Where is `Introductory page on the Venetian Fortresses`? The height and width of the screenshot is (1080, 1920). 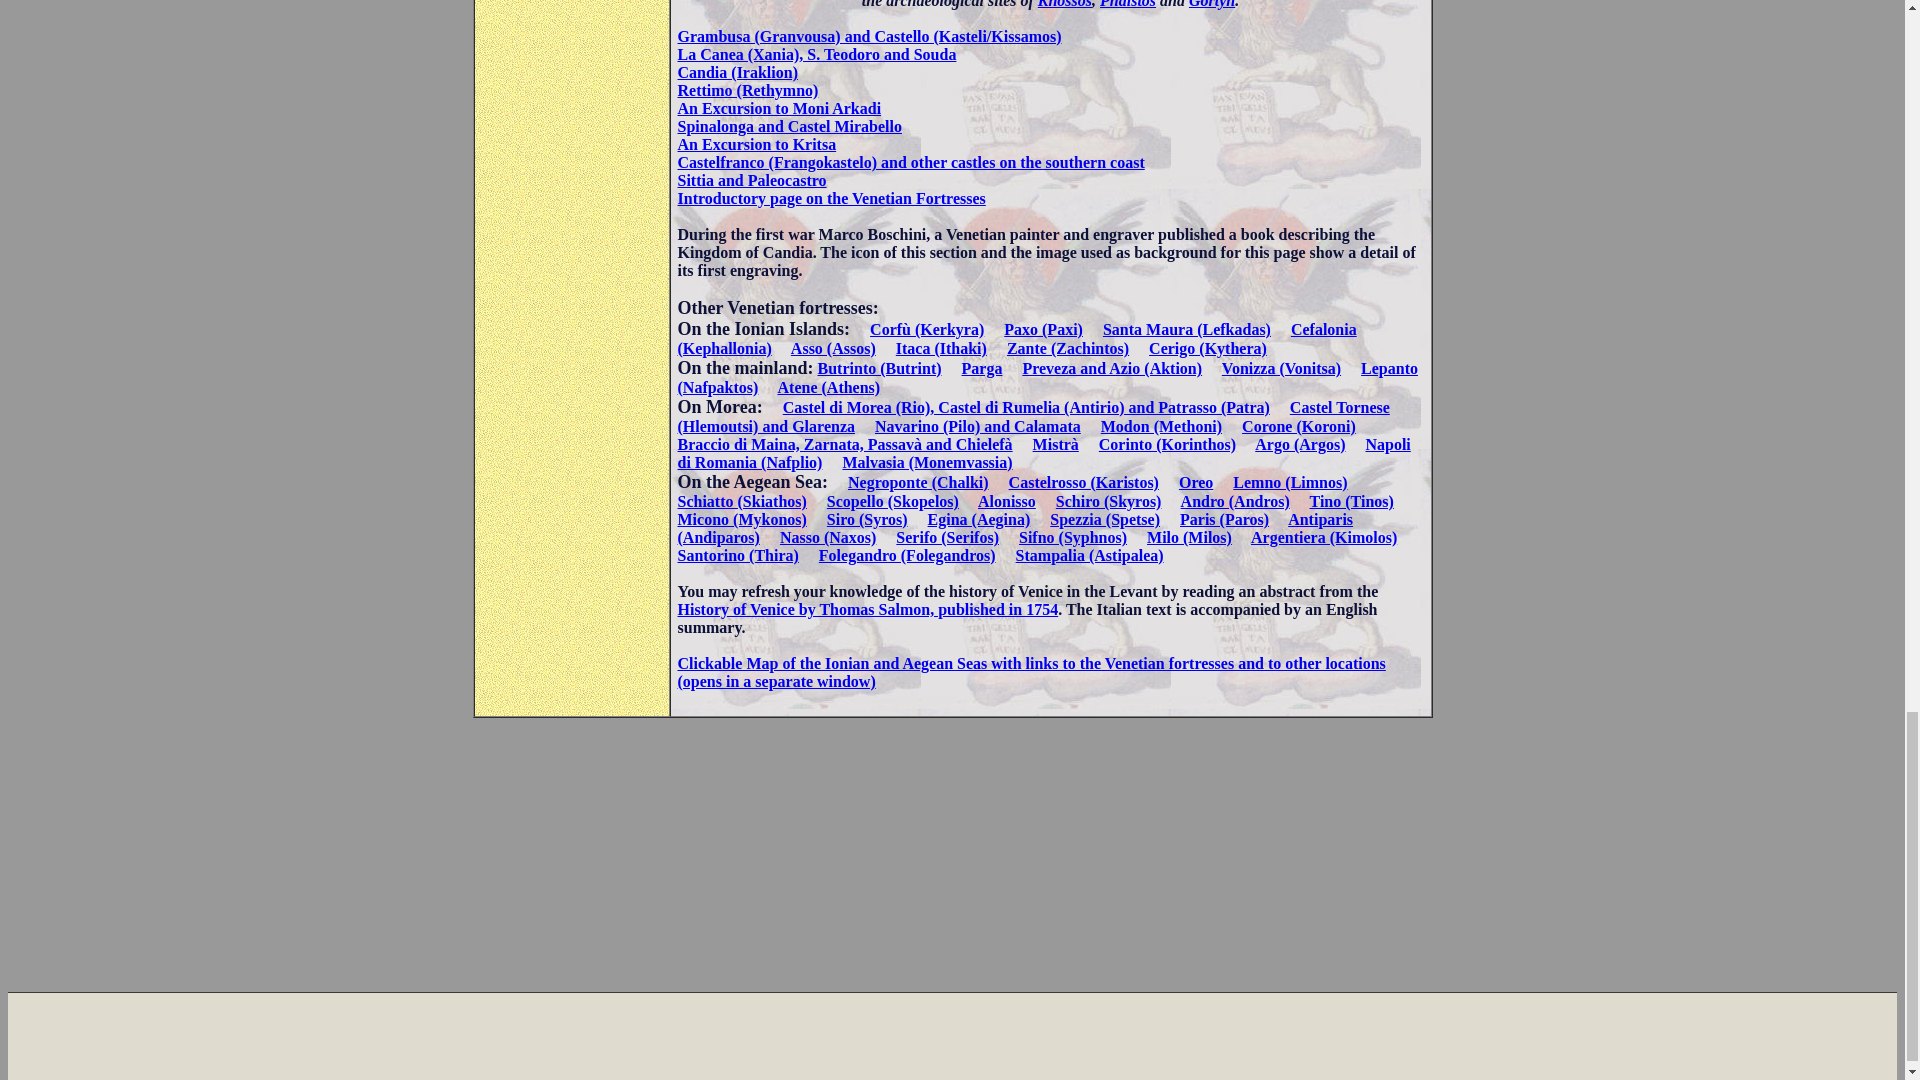 Introductory page on the Venetian Fortresses is located at coordinates (832, 198).